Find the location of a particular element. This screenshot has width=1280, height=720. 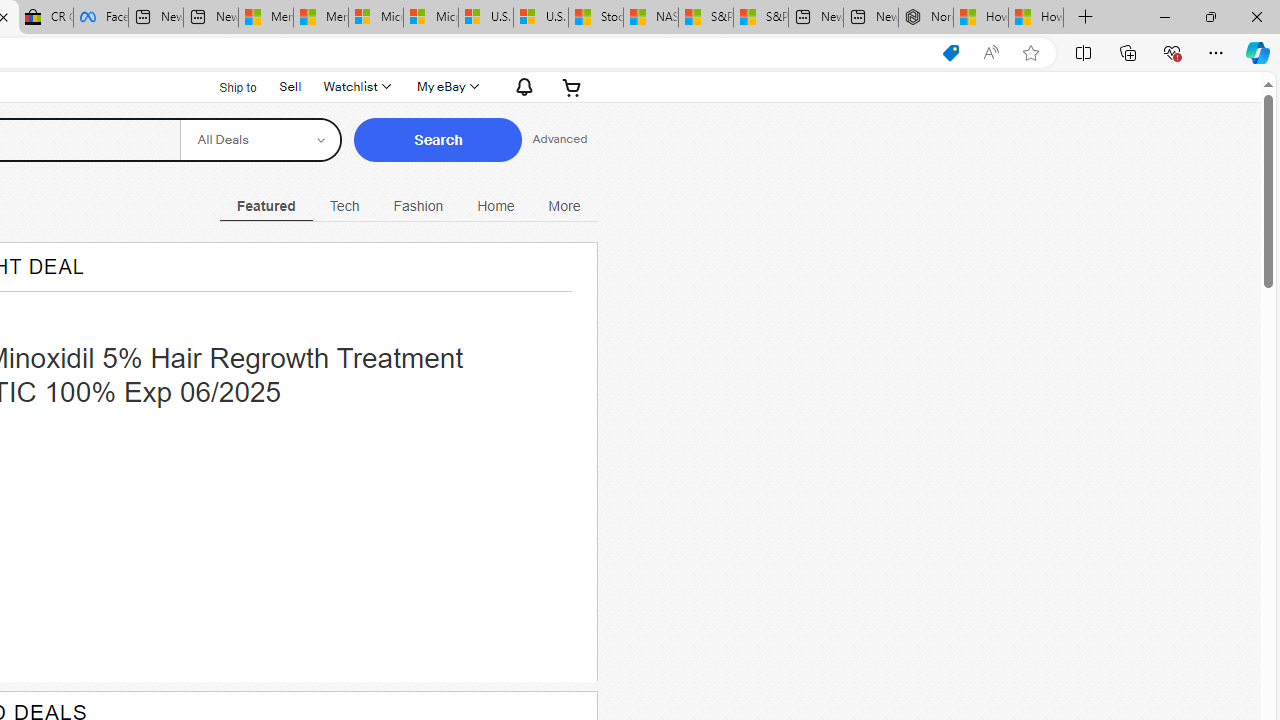

Expand Cart is located at coordinates (572, 86).